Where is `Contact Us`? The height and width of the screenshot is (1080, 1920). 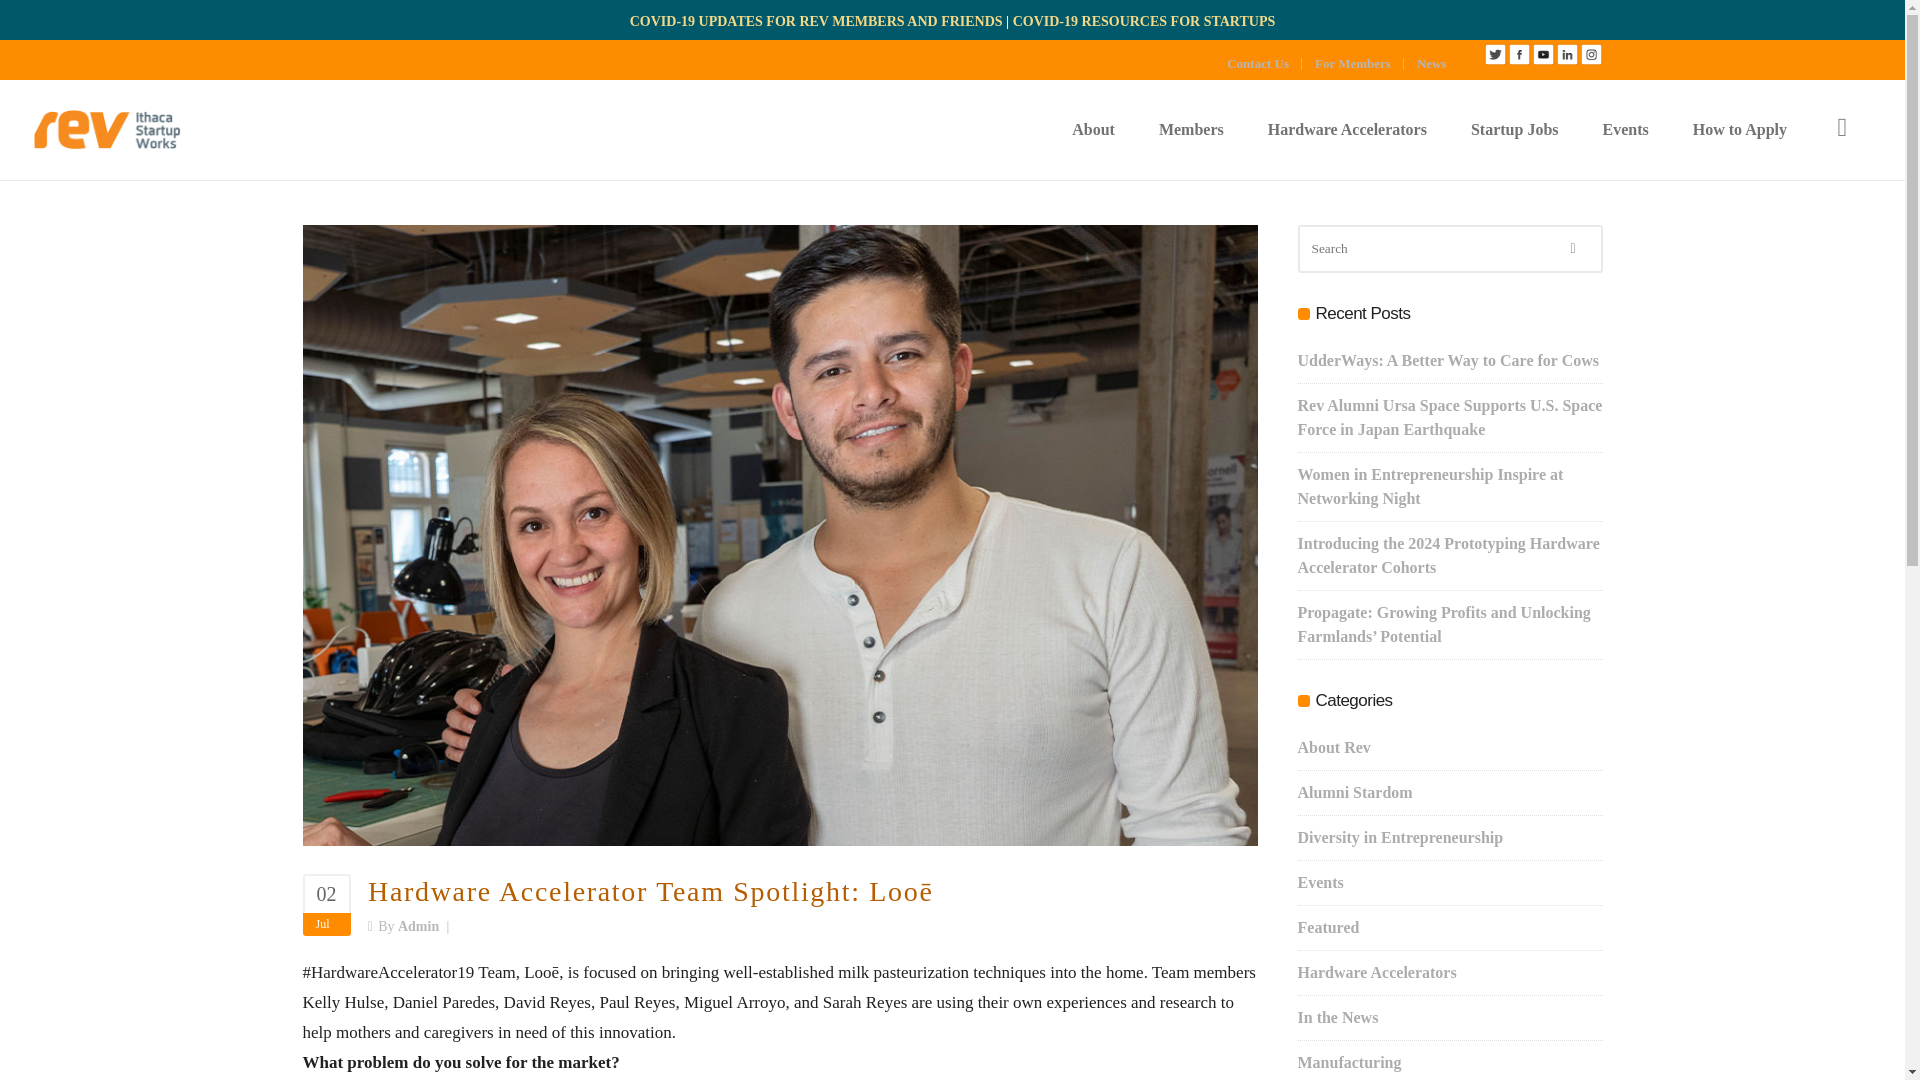
Contact Us is located at coordinates (1264, 64).